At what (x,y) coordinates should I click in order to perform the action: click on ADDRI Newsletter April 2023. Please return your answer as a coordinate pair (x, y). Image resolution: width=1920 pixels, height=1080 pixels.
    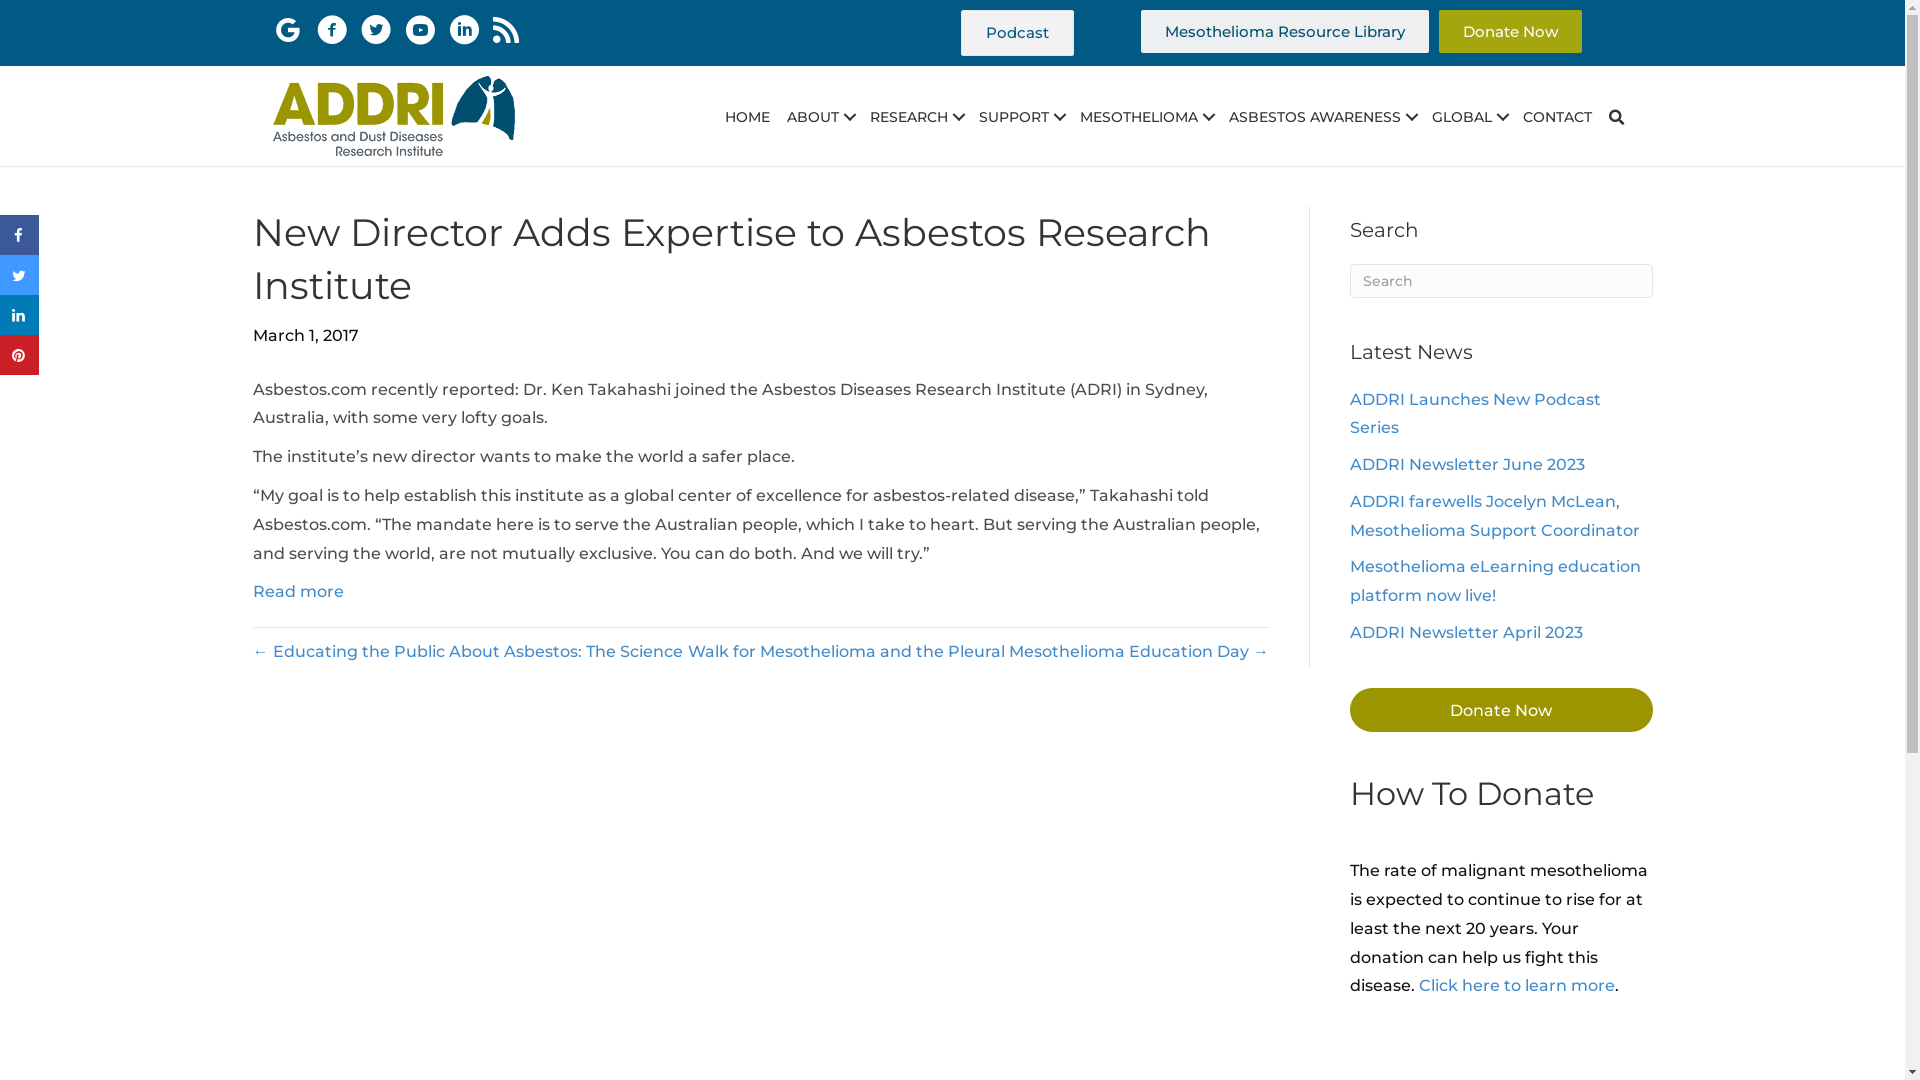
    Looking at the image, I should click on (1466, 632).